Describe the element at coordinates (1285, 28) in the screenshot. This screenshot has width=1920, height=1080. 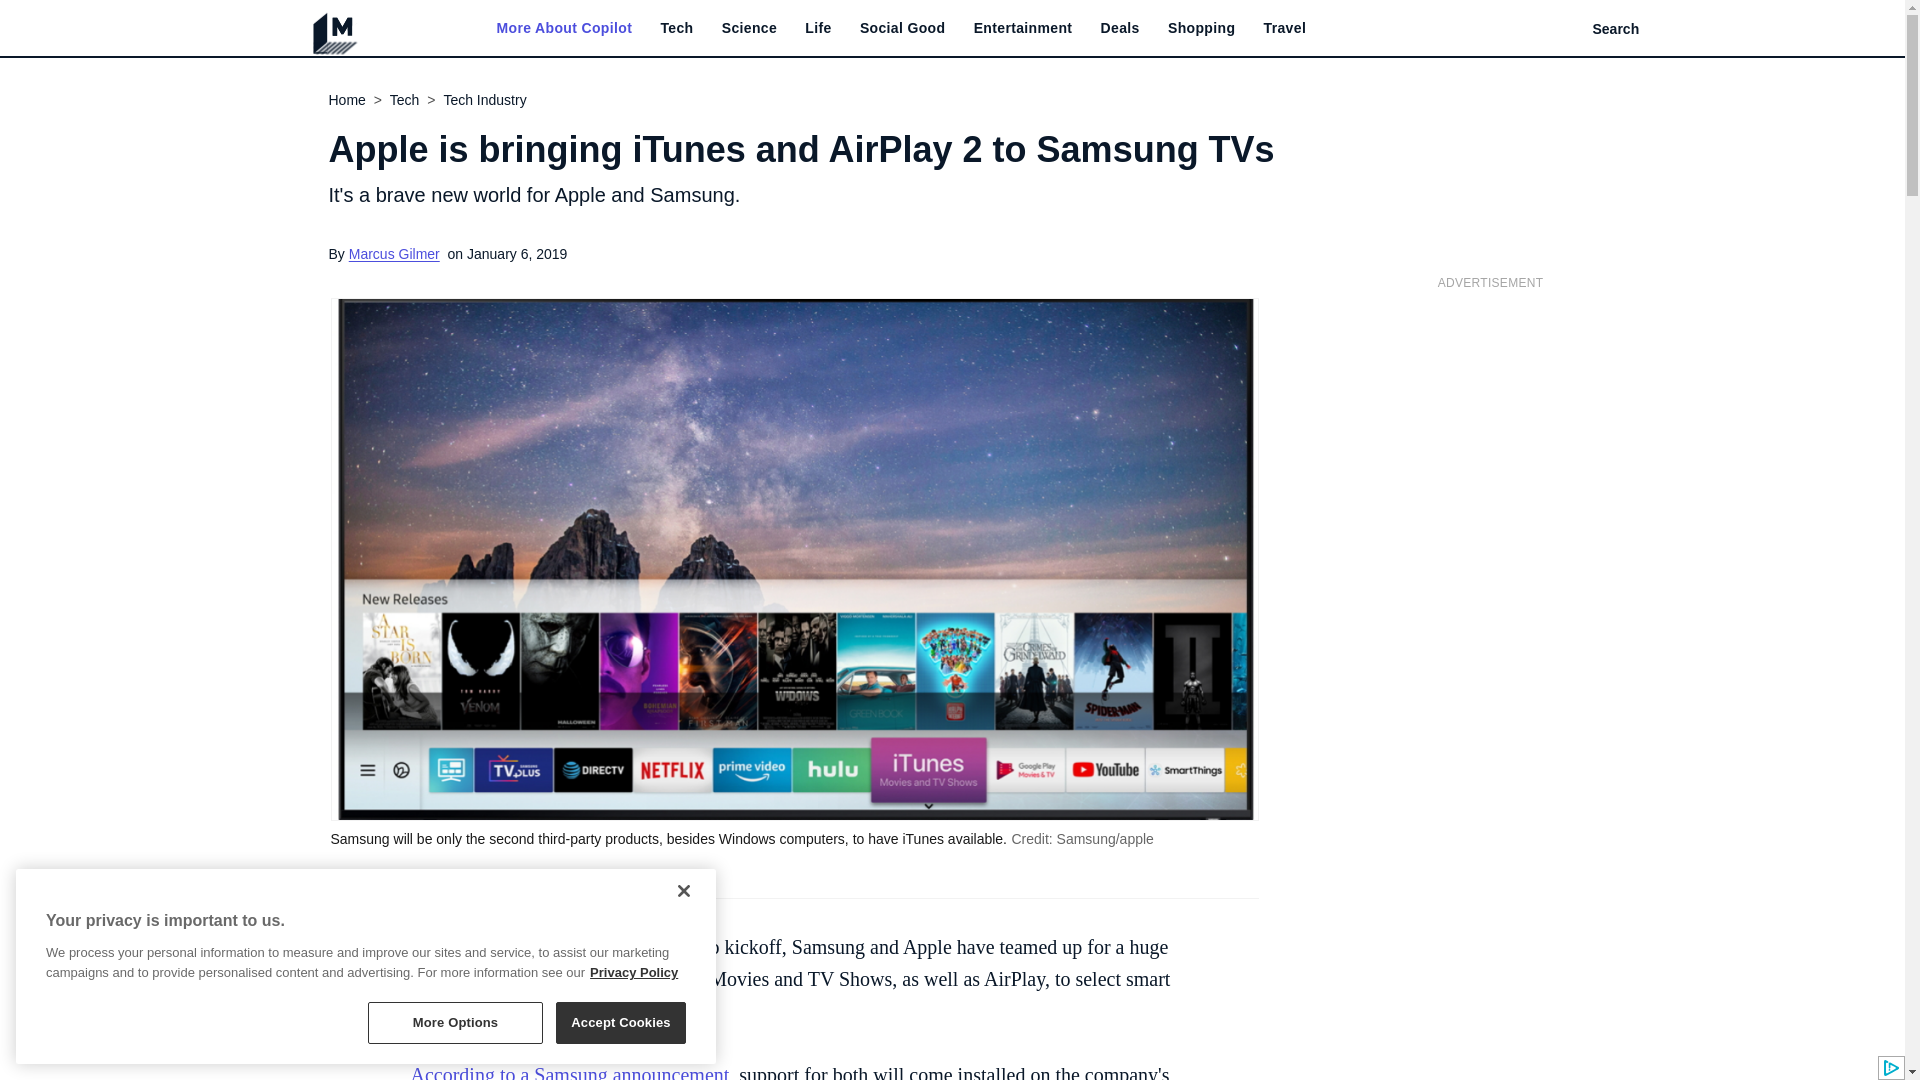
I see `Travel` at that location.